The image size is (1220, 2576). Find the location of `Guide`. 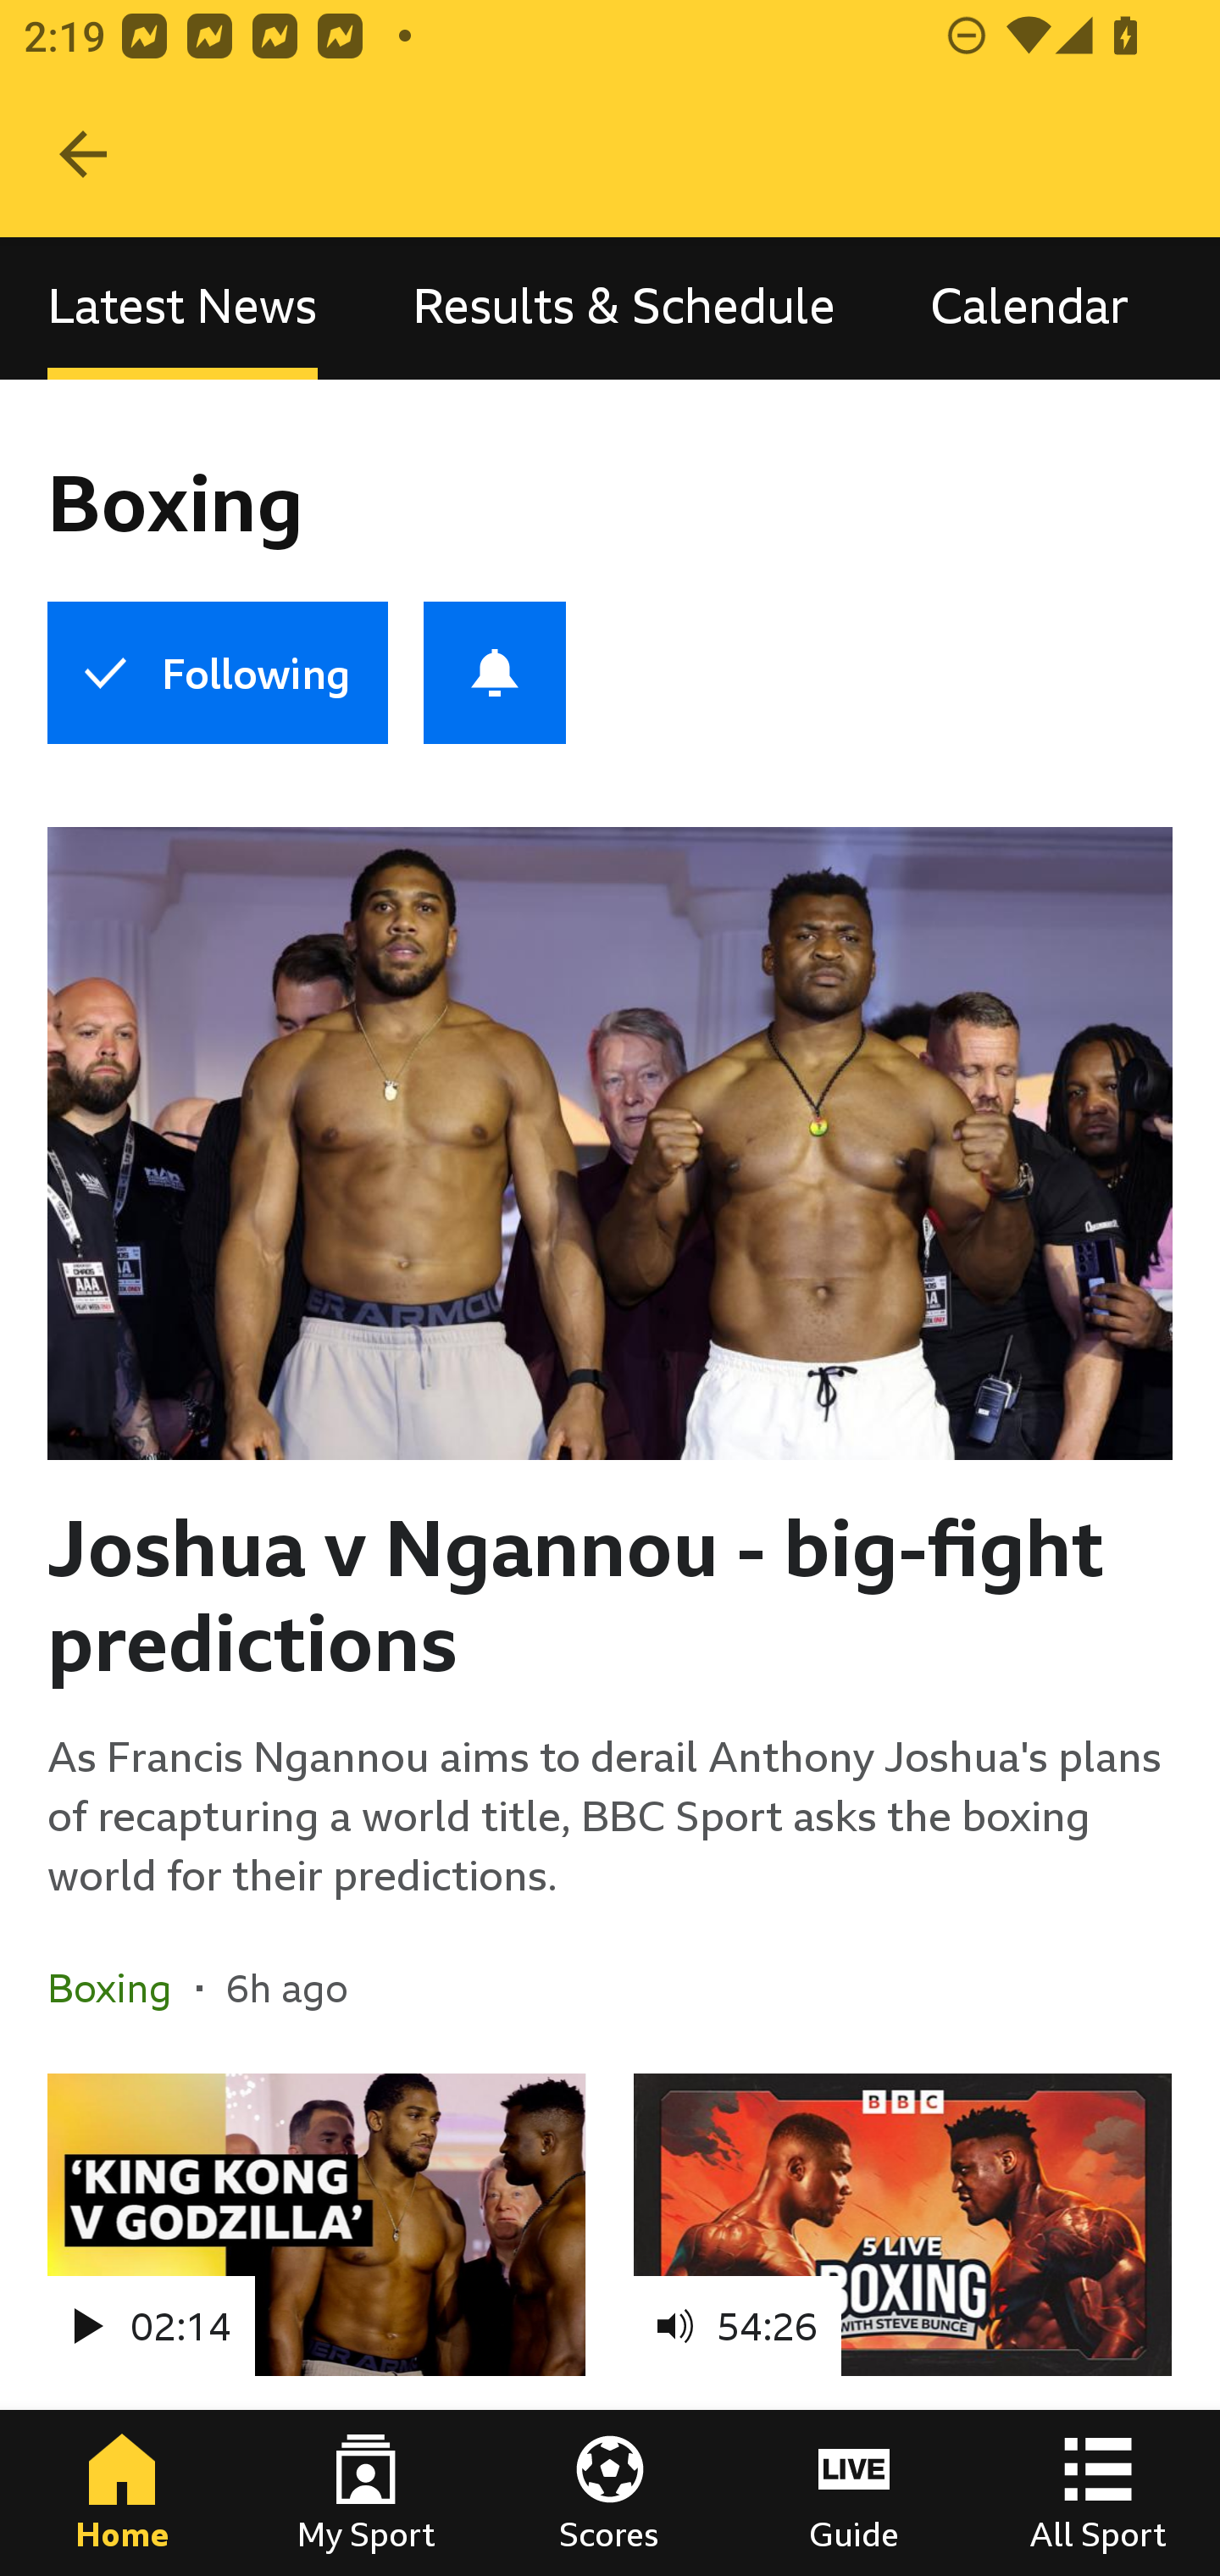

Guide is located at coordinates (854, 2493).